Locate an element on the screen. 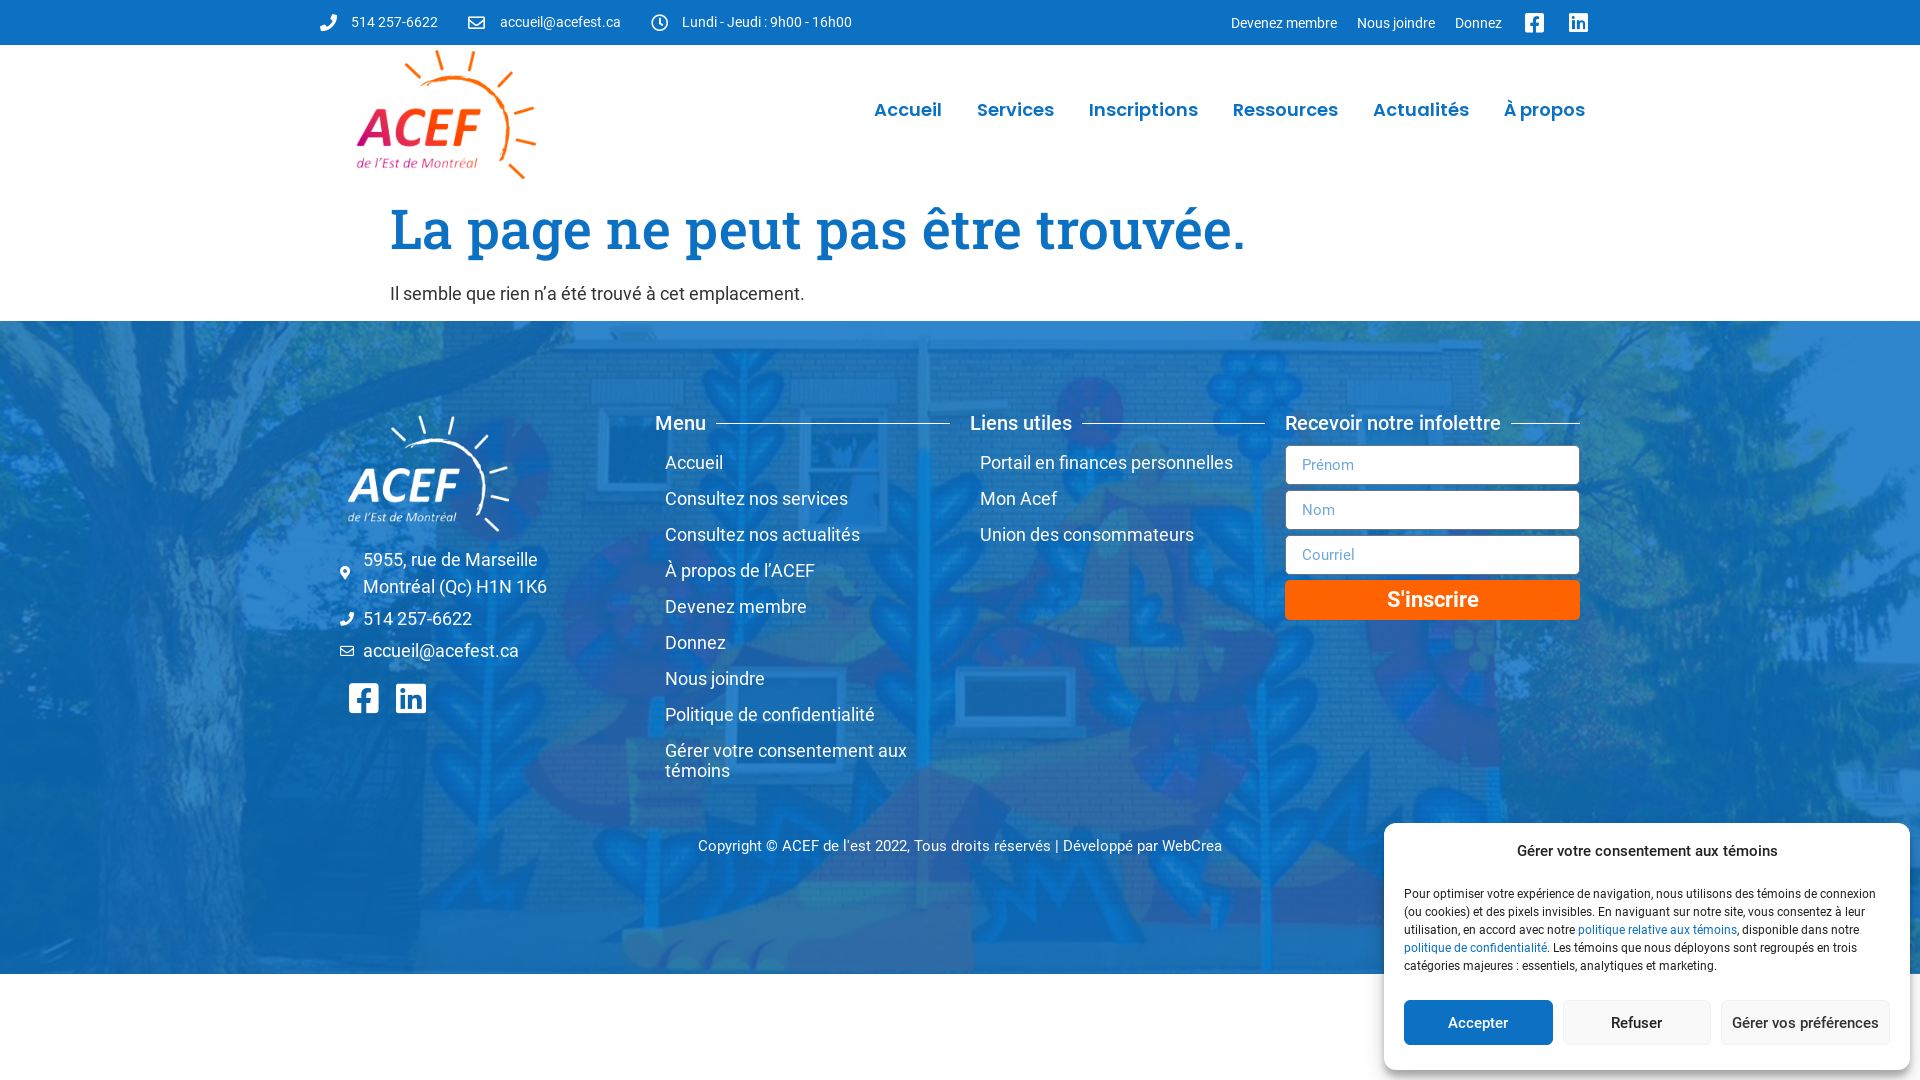  Ressources is located at coordinates (1286, 110).